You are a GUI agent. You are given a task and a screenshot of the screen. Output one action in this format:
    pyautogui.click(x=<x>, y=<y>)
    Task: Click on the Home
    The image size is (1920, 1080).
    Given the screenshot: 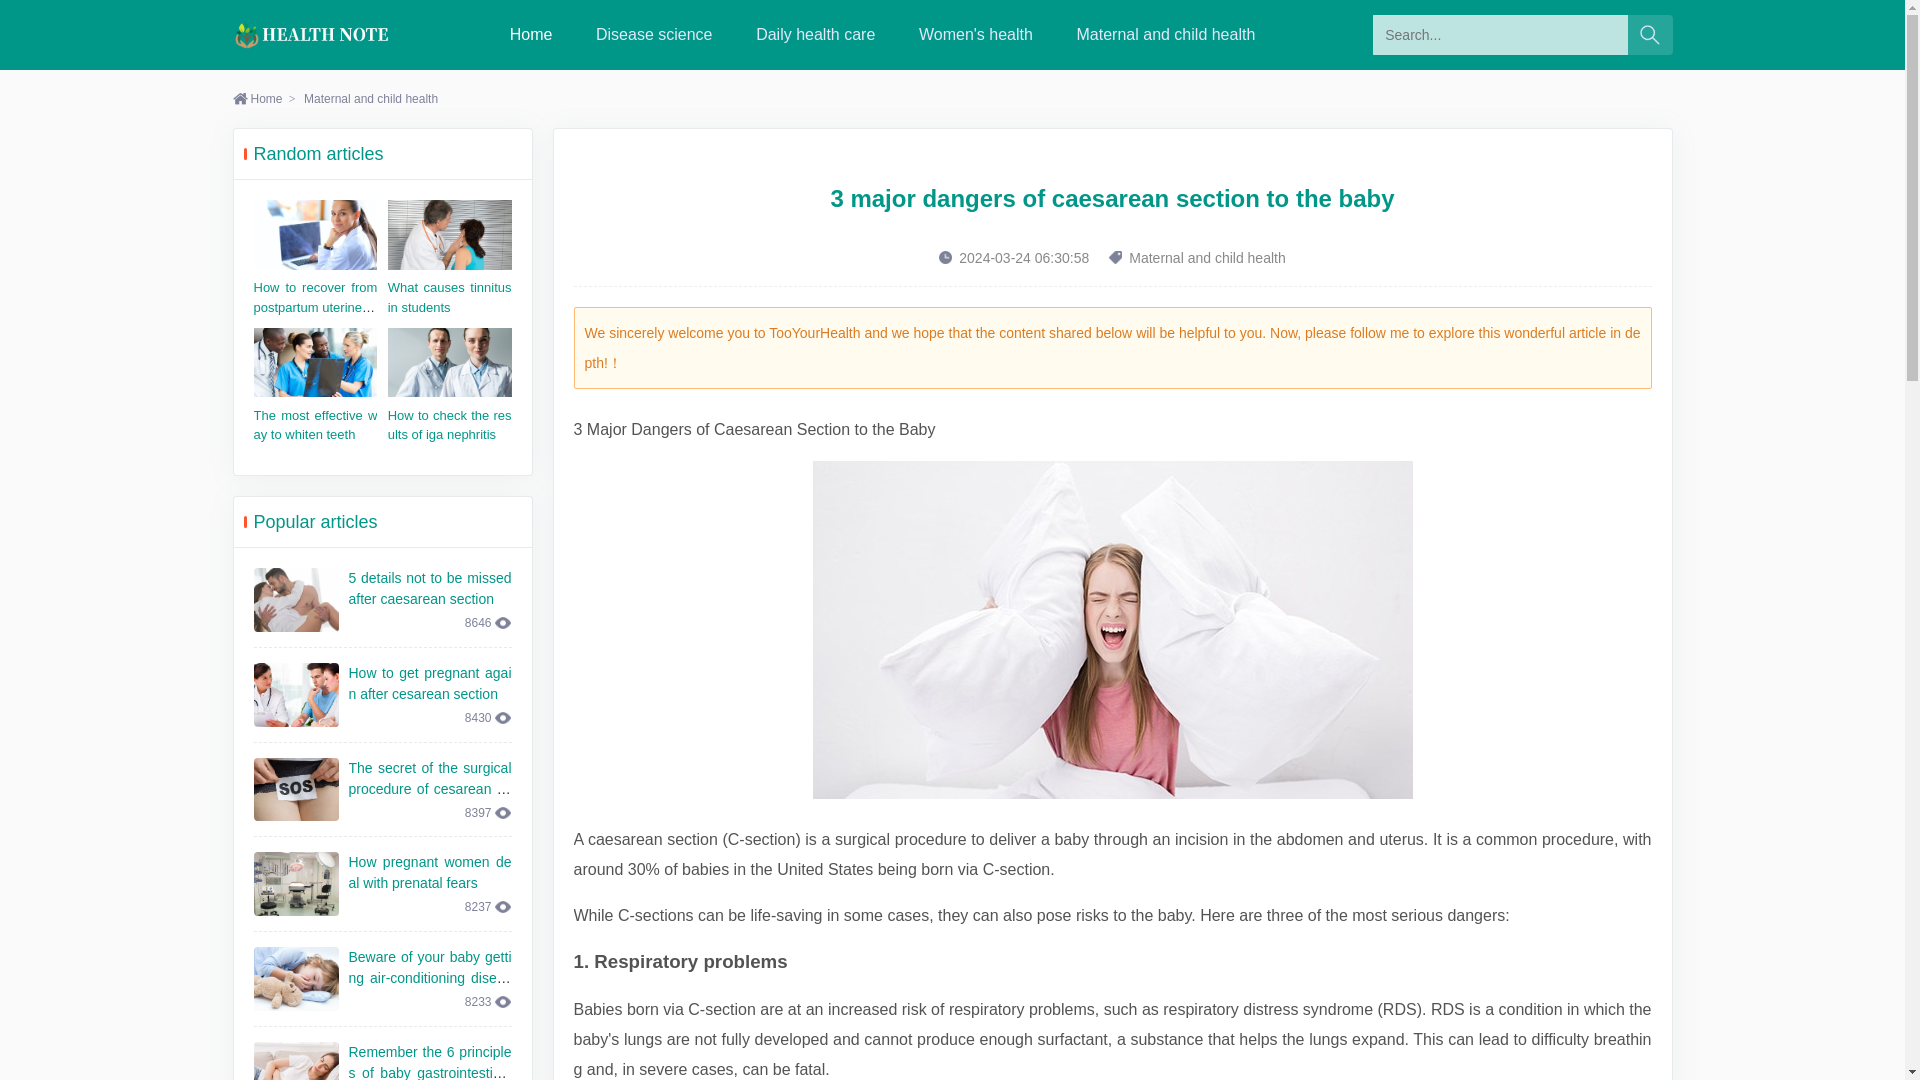 What is the action you would take?
    pyautogui.click(x=257, y=98)
    